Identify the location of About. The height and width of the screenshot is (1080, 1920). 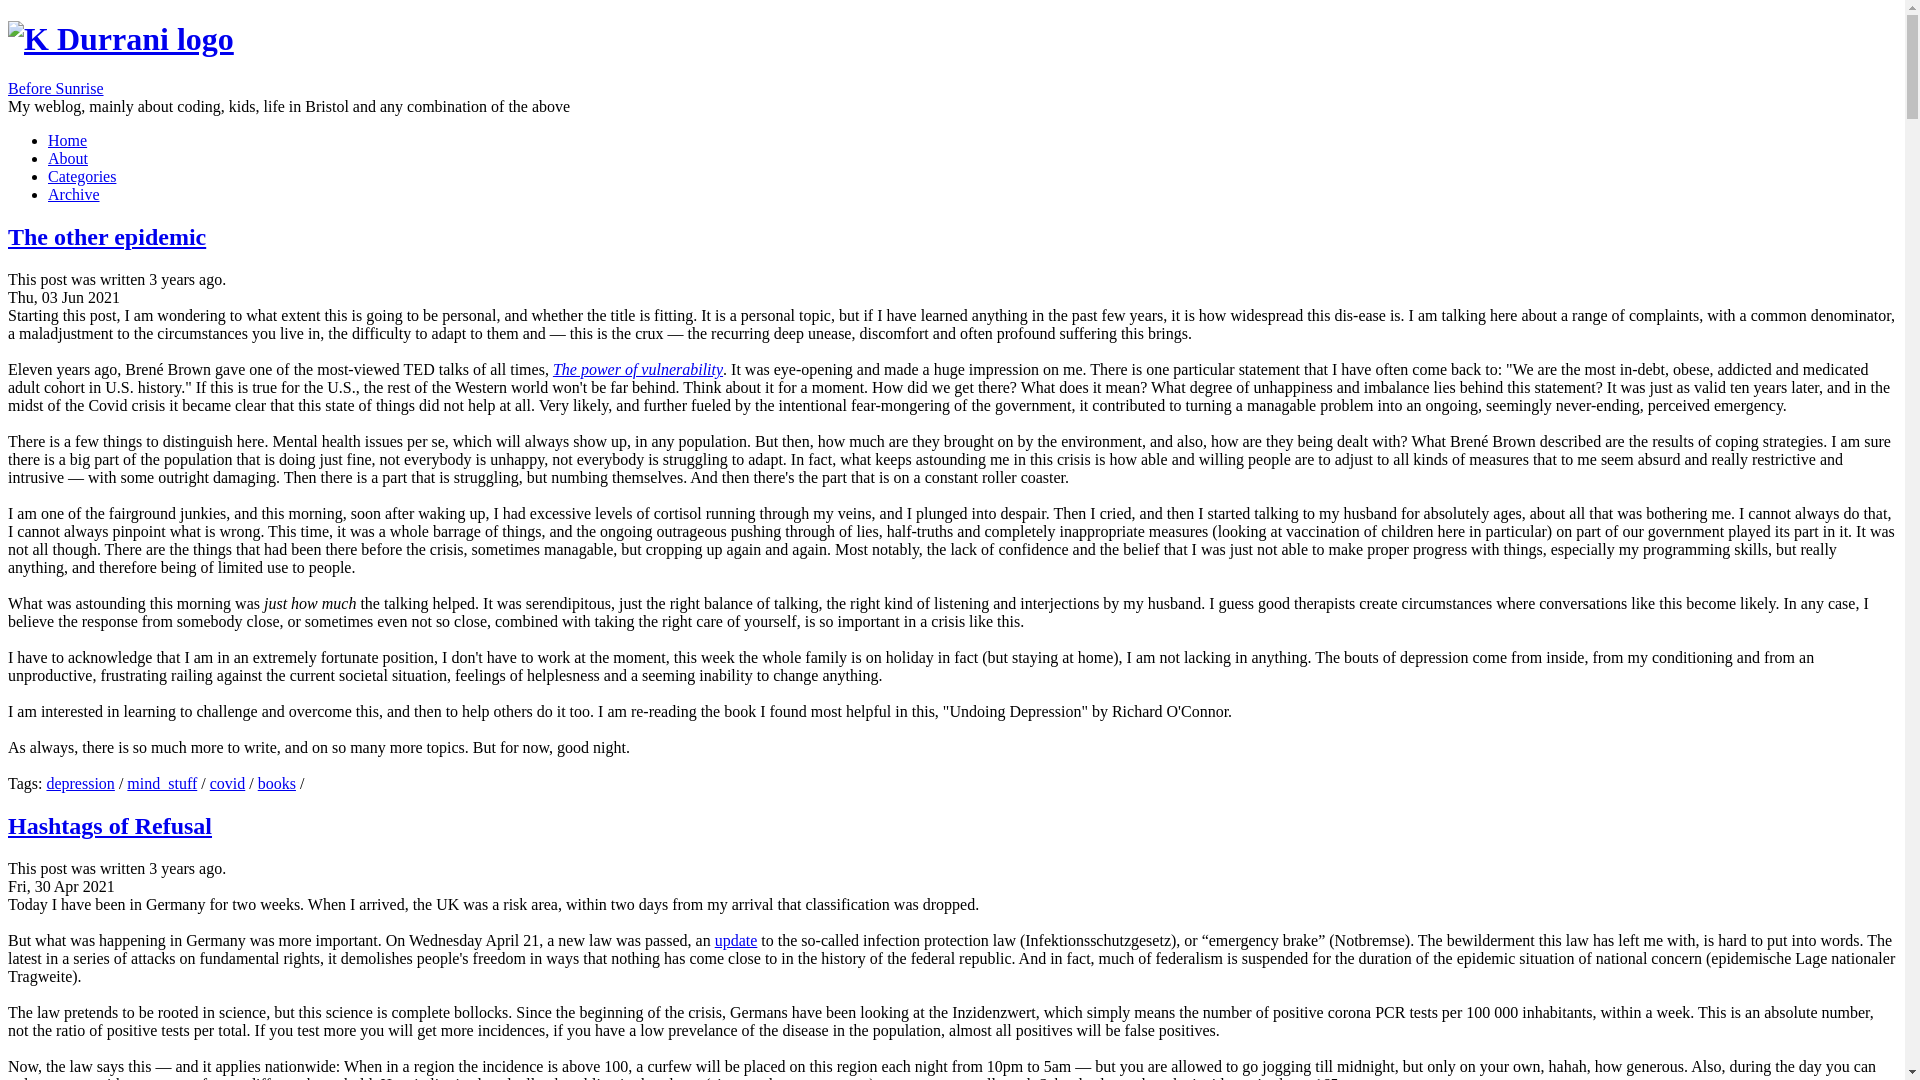
(68, 158).